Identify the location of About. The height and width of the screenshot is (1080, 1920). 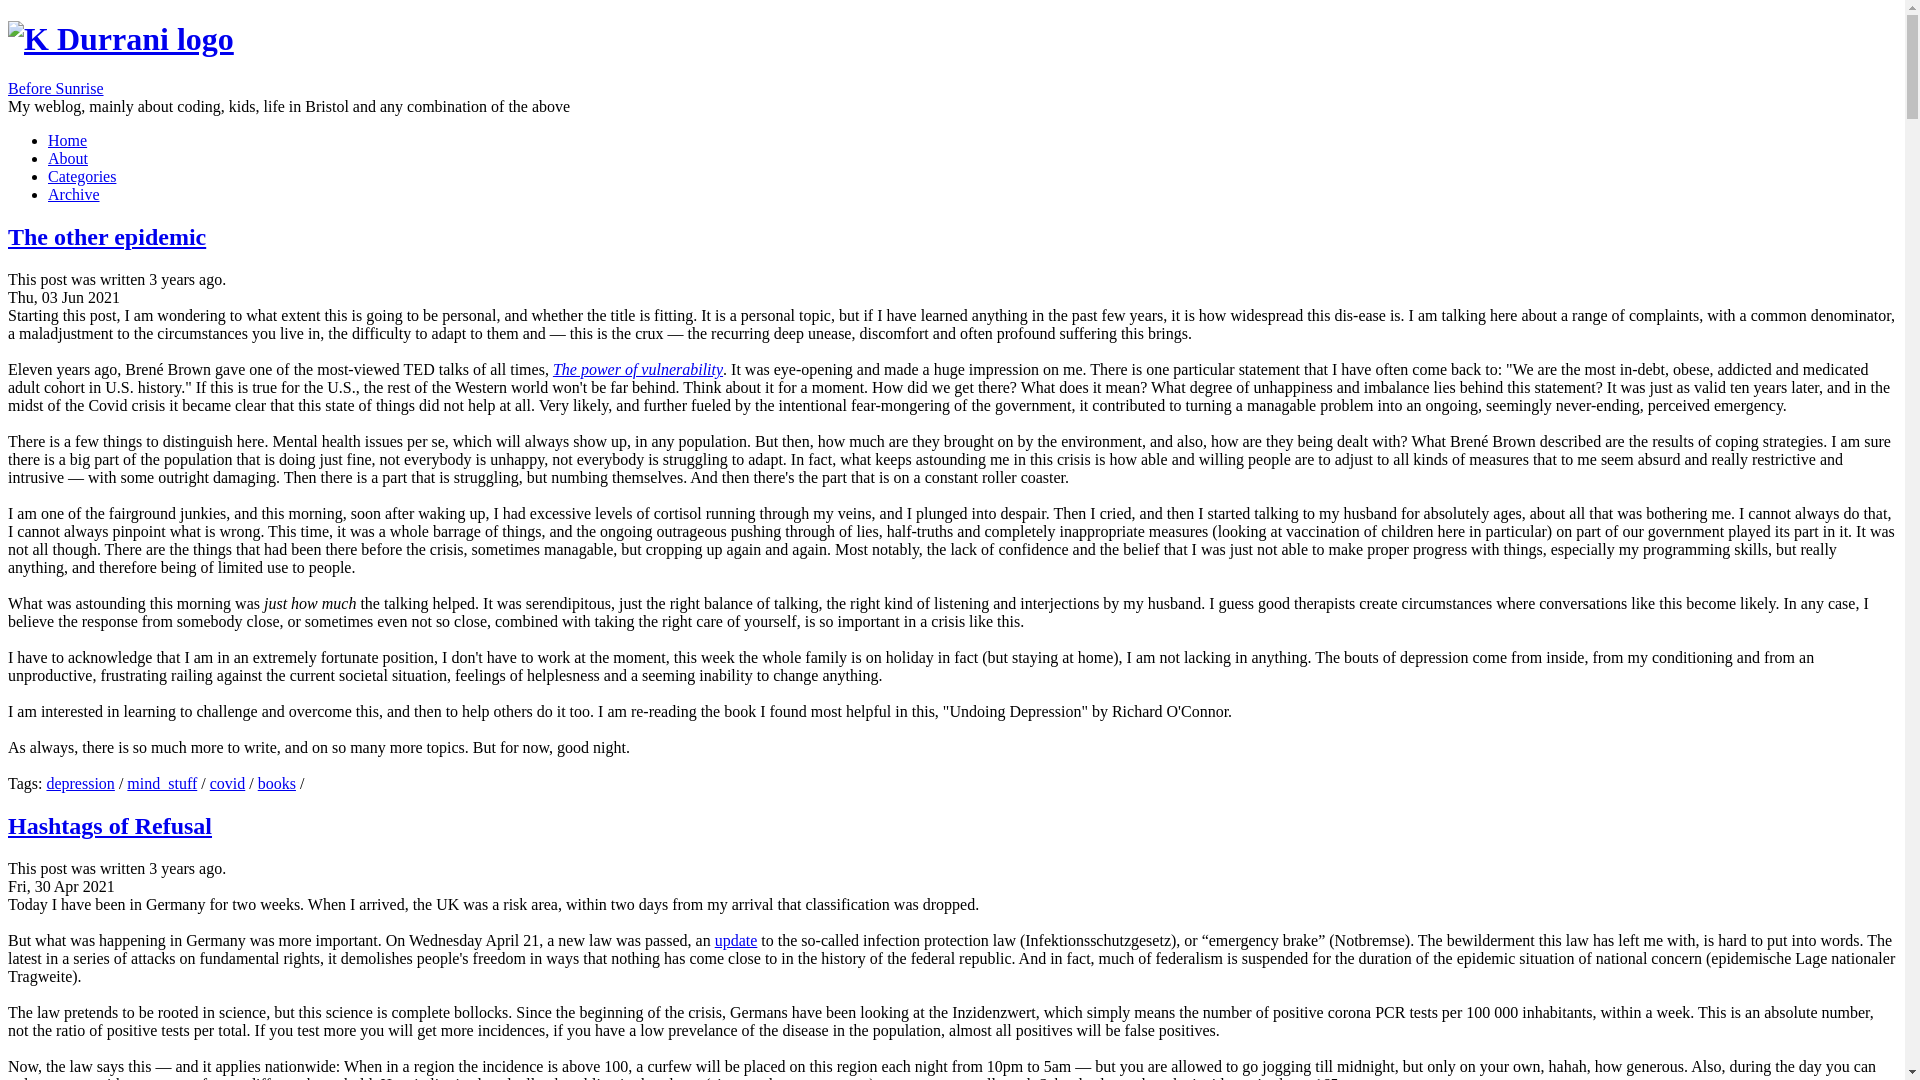
(68, 158).